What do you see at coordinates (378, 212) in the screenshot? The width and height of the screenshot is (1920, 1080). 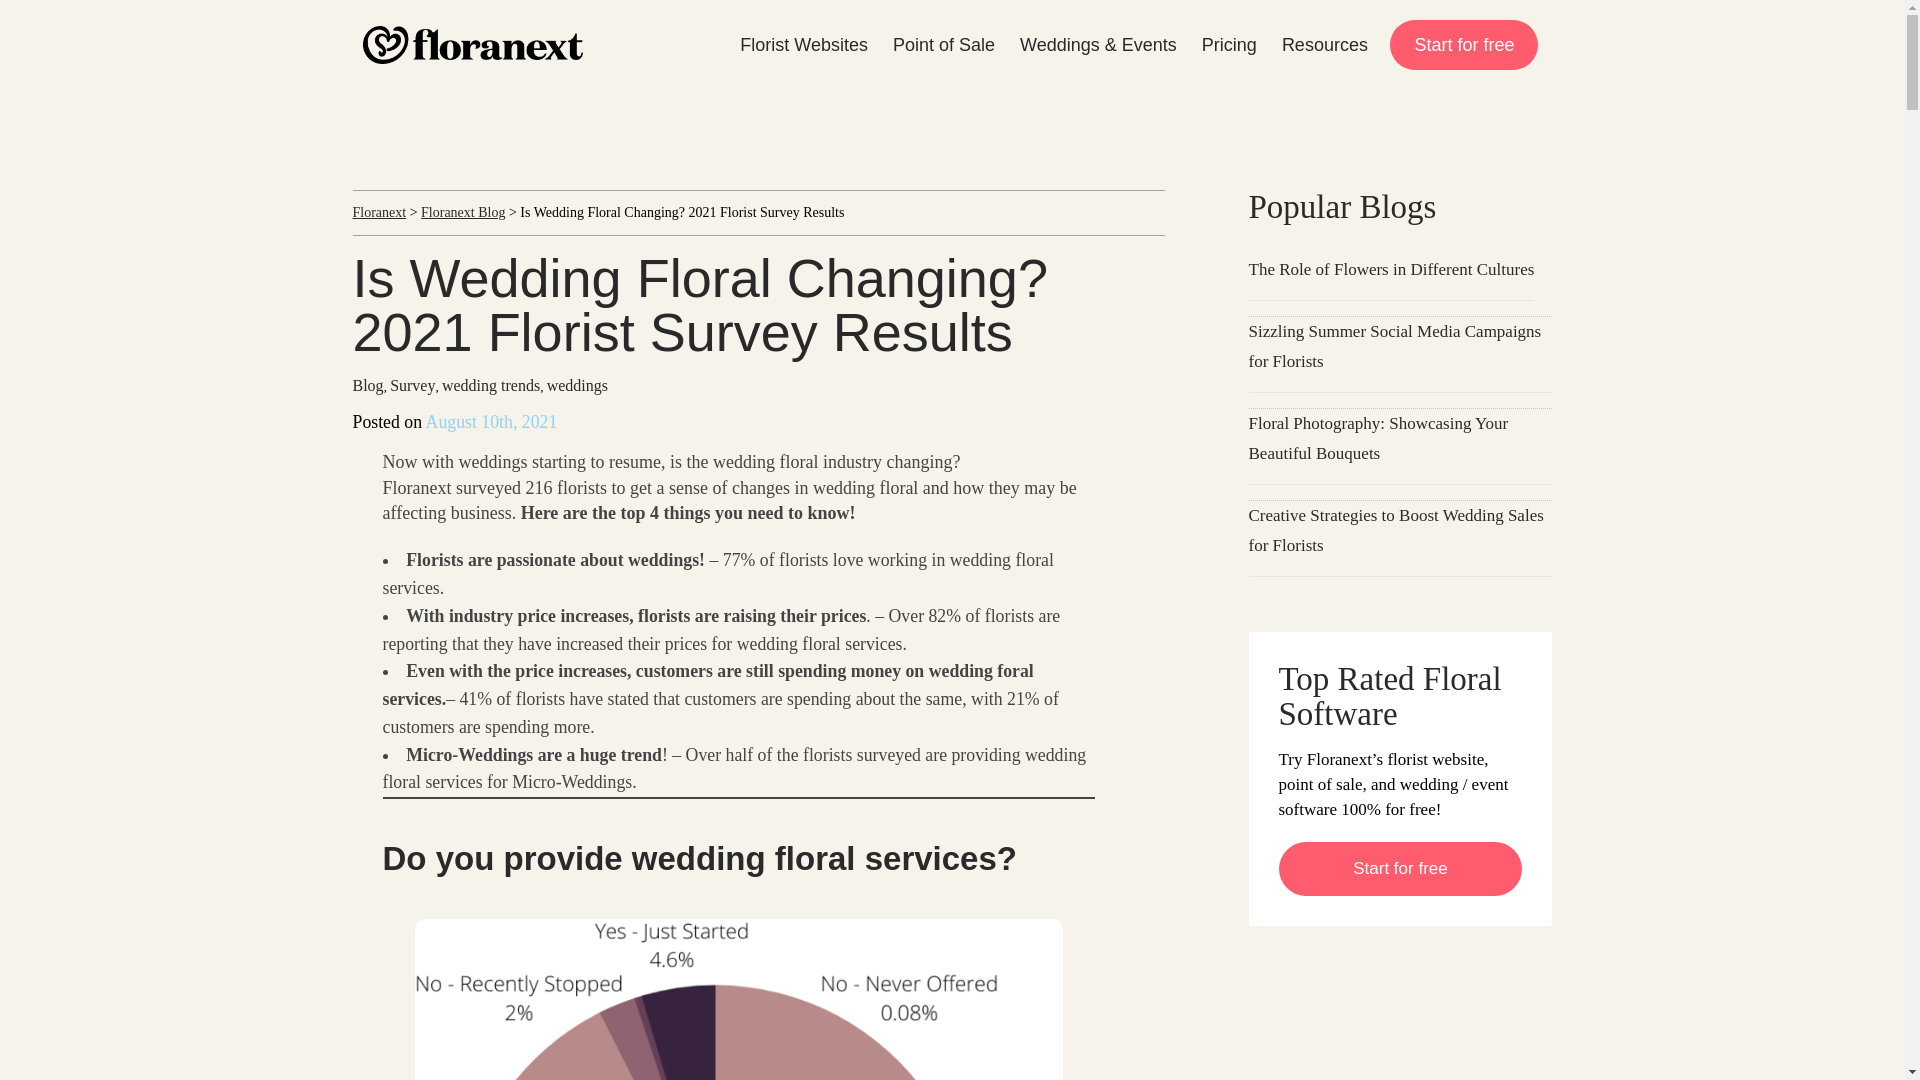 I see `Floranext` at bounding box center [378, 212].